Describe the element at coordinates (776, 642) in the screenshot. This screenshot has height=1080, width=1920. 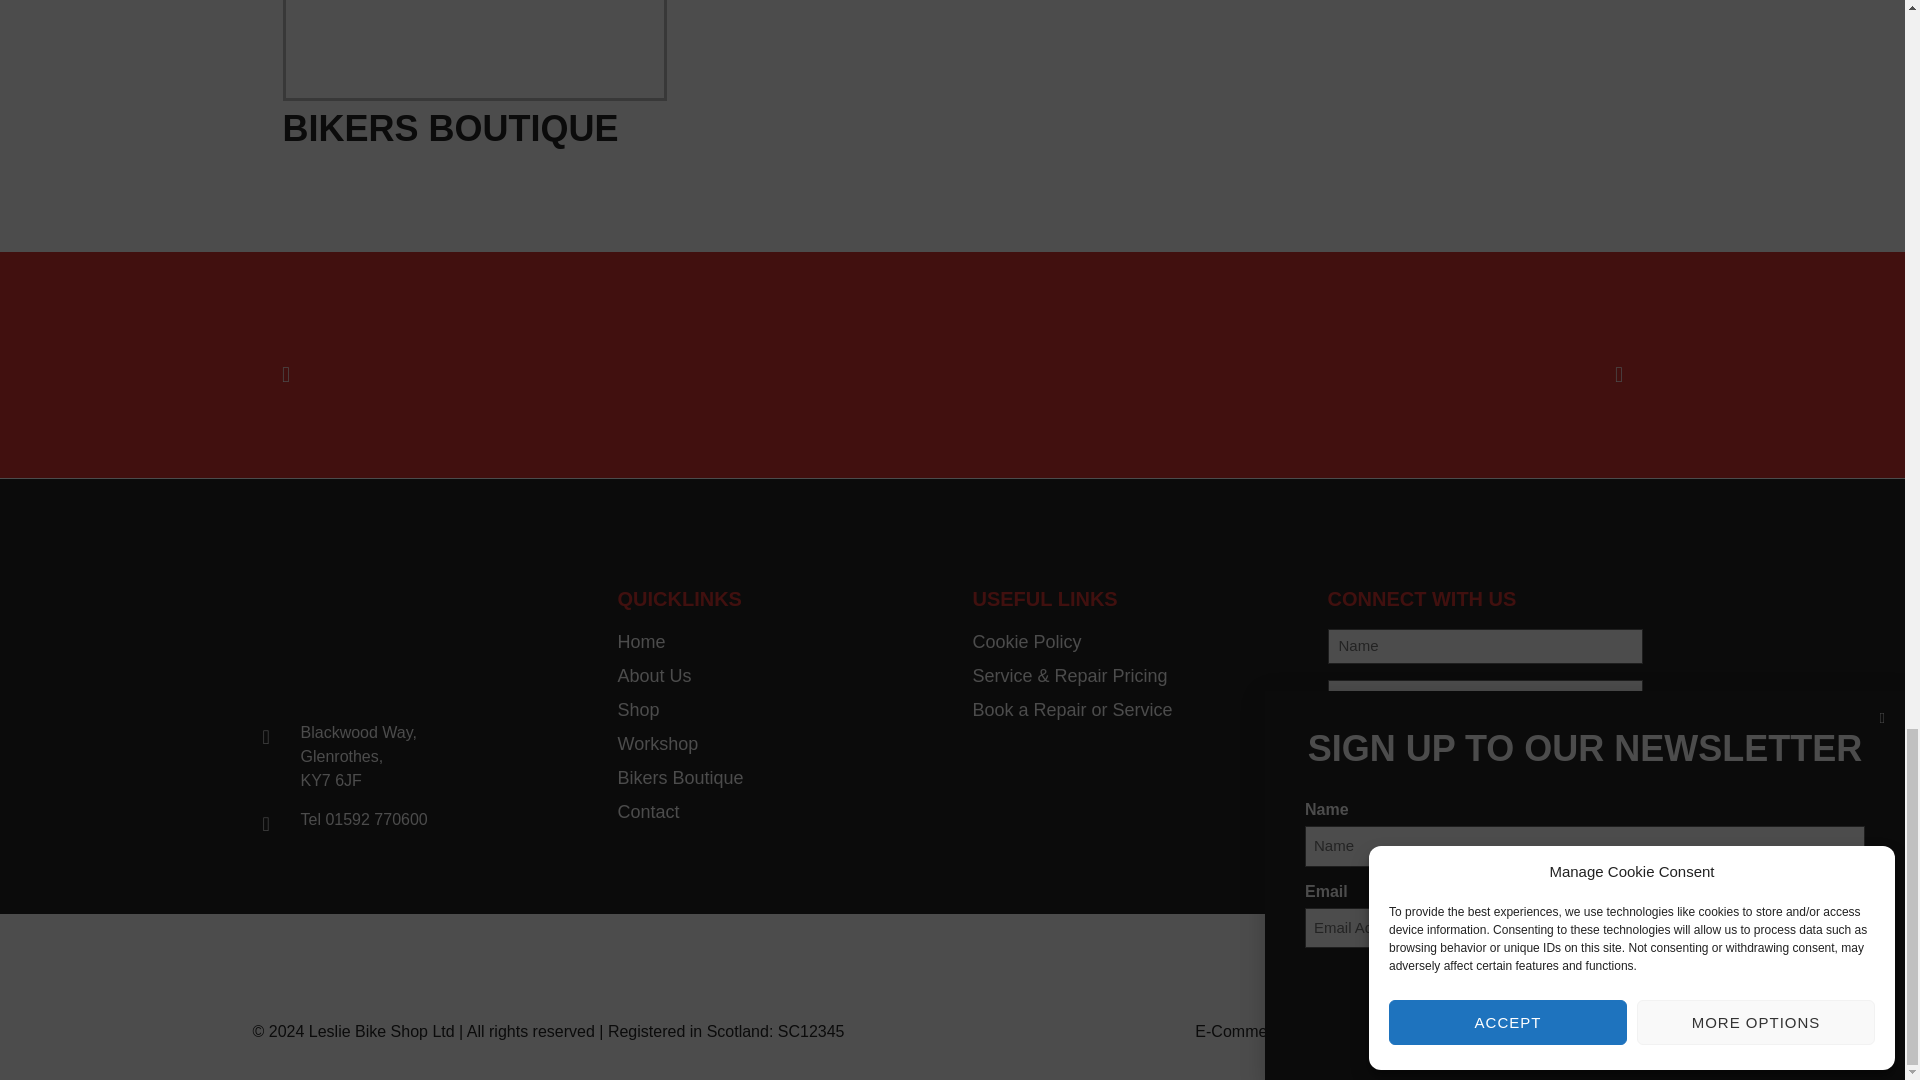
I see `Home` at that location.